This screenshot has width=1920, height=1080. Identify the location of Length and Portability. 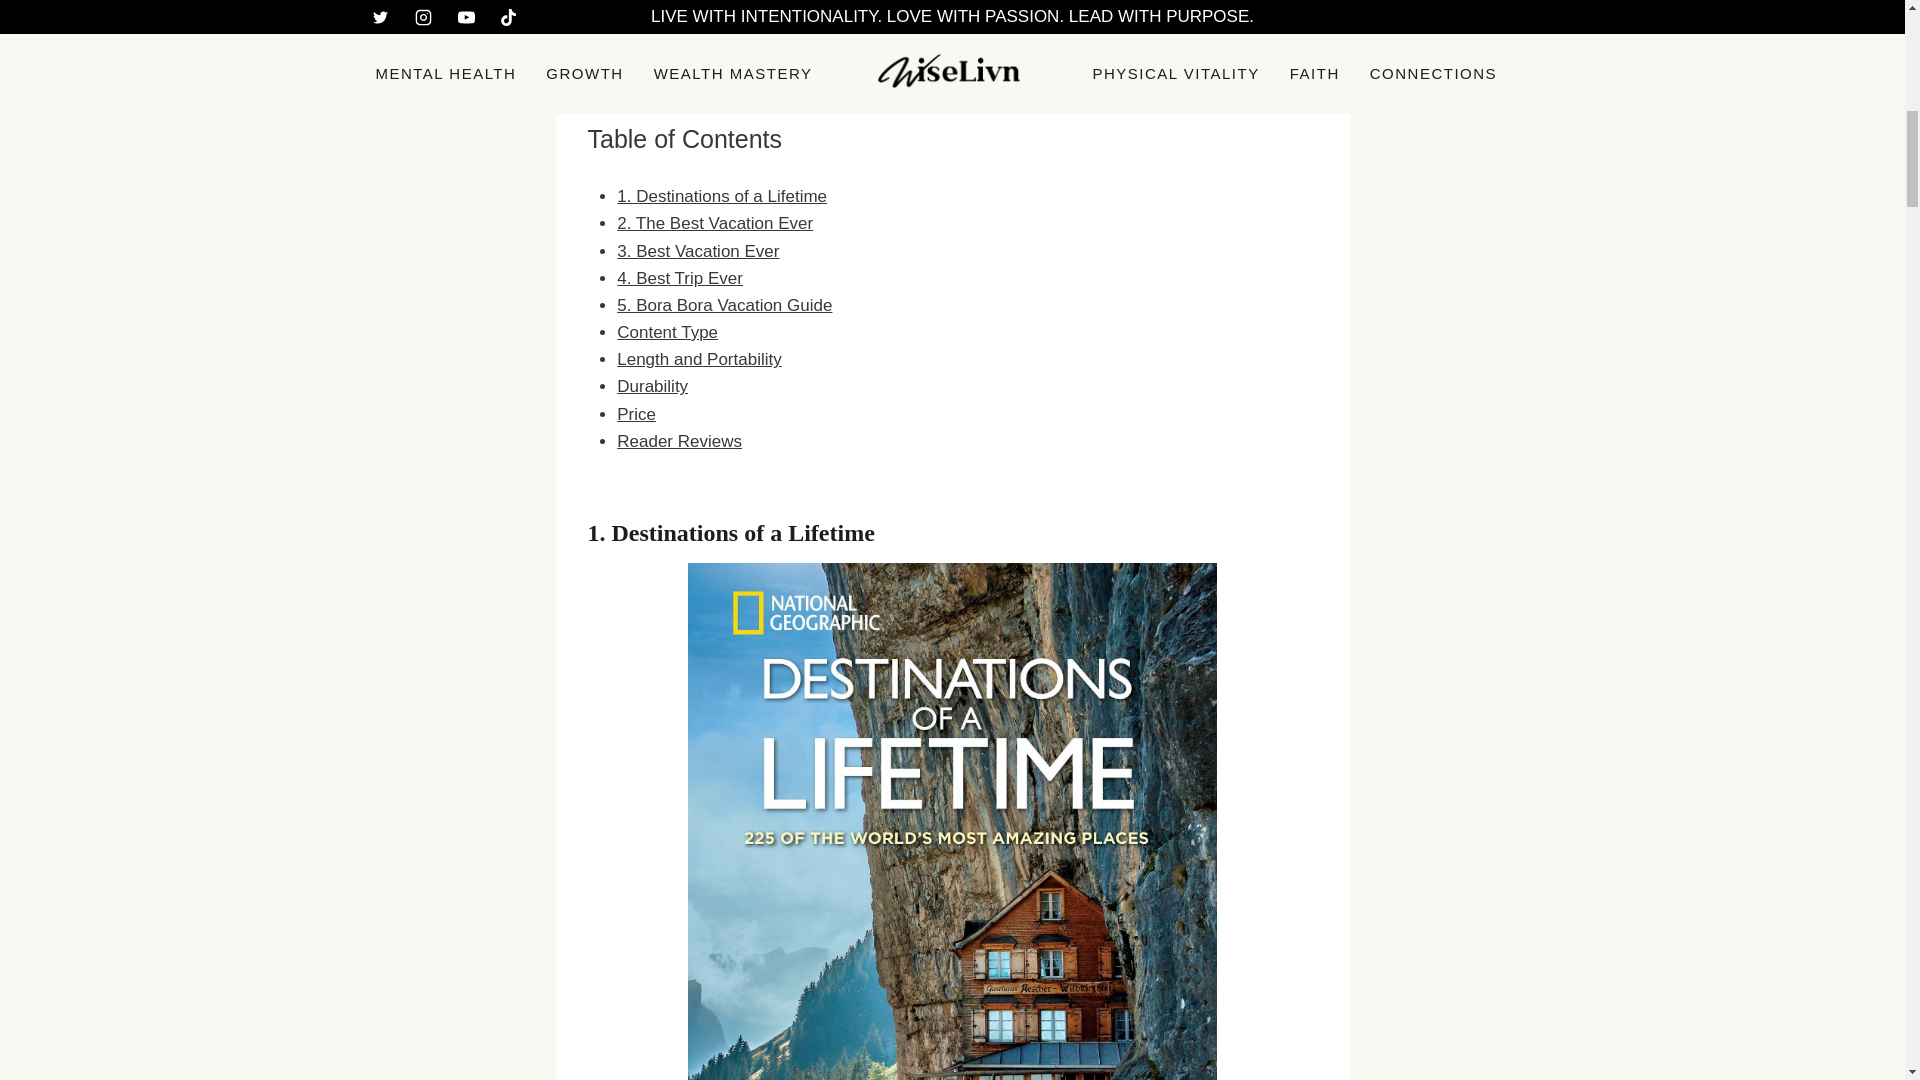
(698, 359).